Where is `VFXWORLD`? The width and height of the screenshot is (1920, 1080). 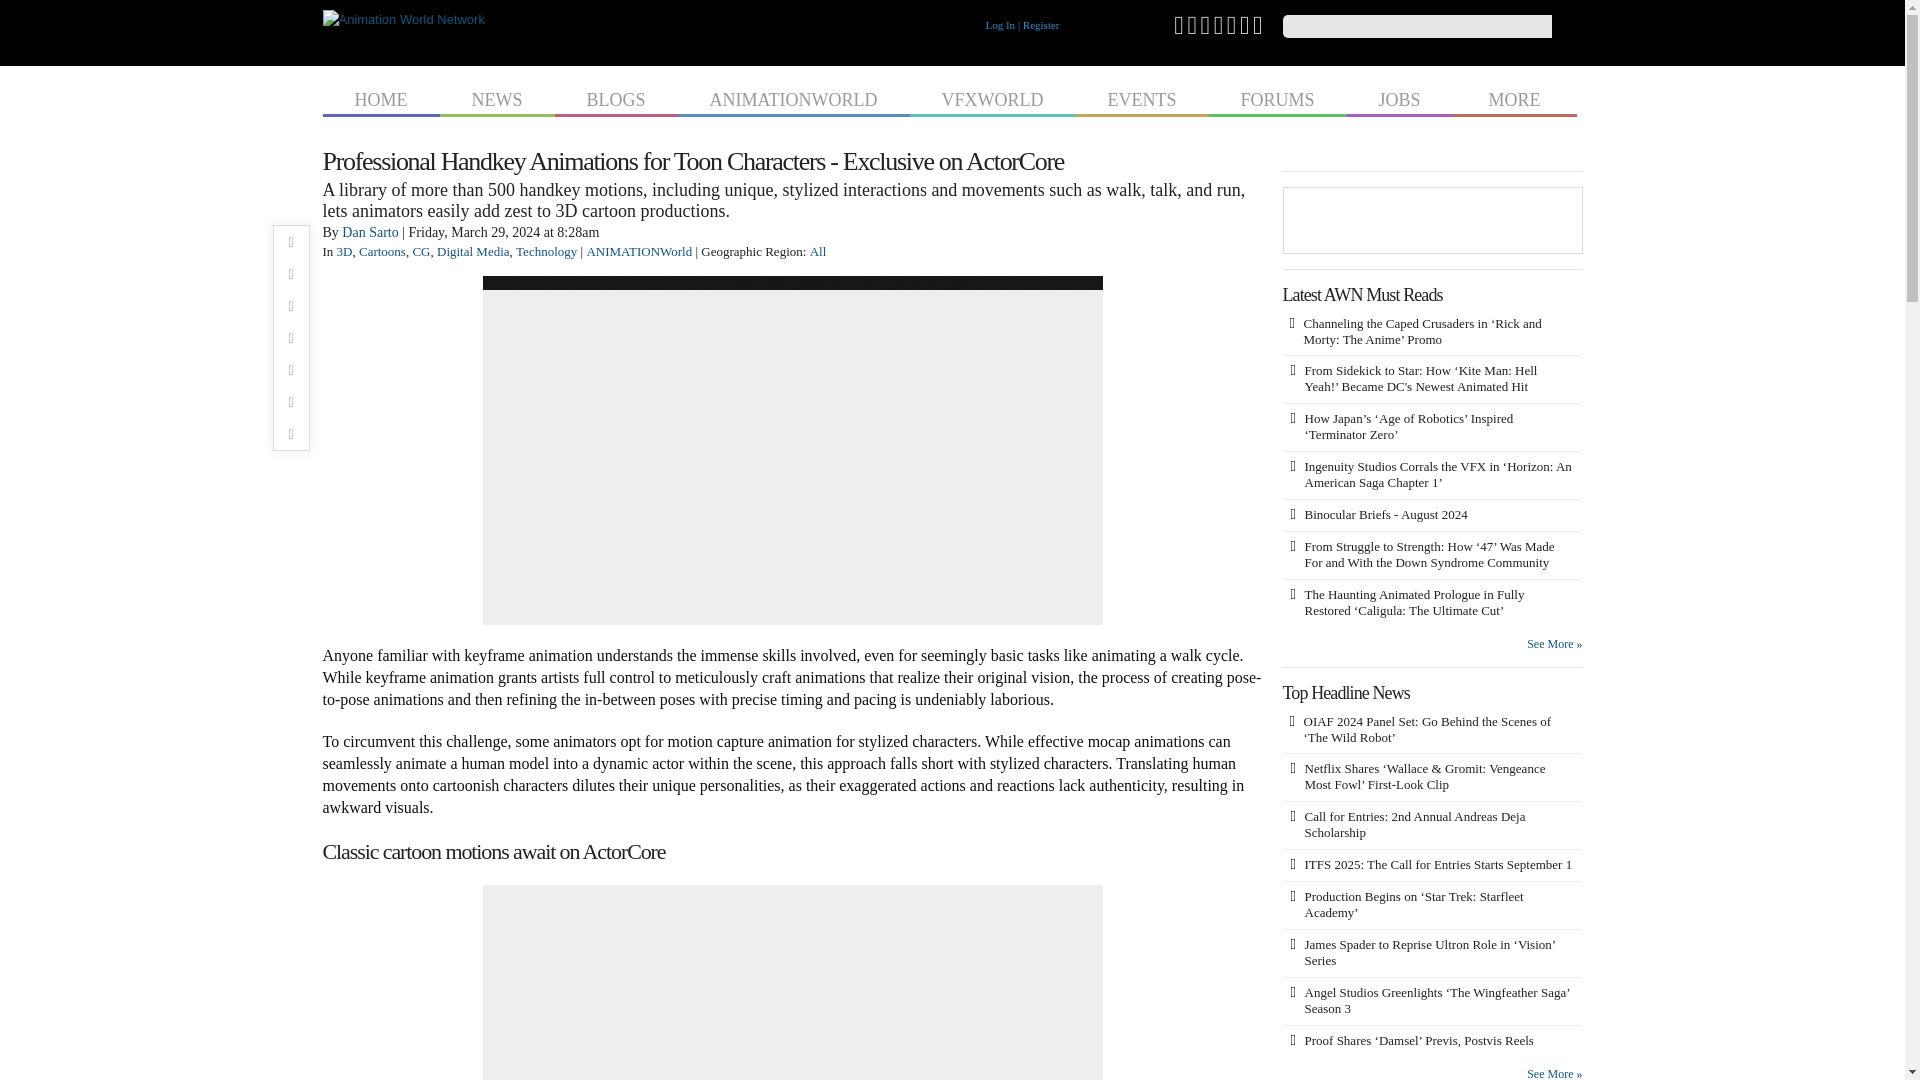 VFXWORLD is located at coordinates (992, 98).